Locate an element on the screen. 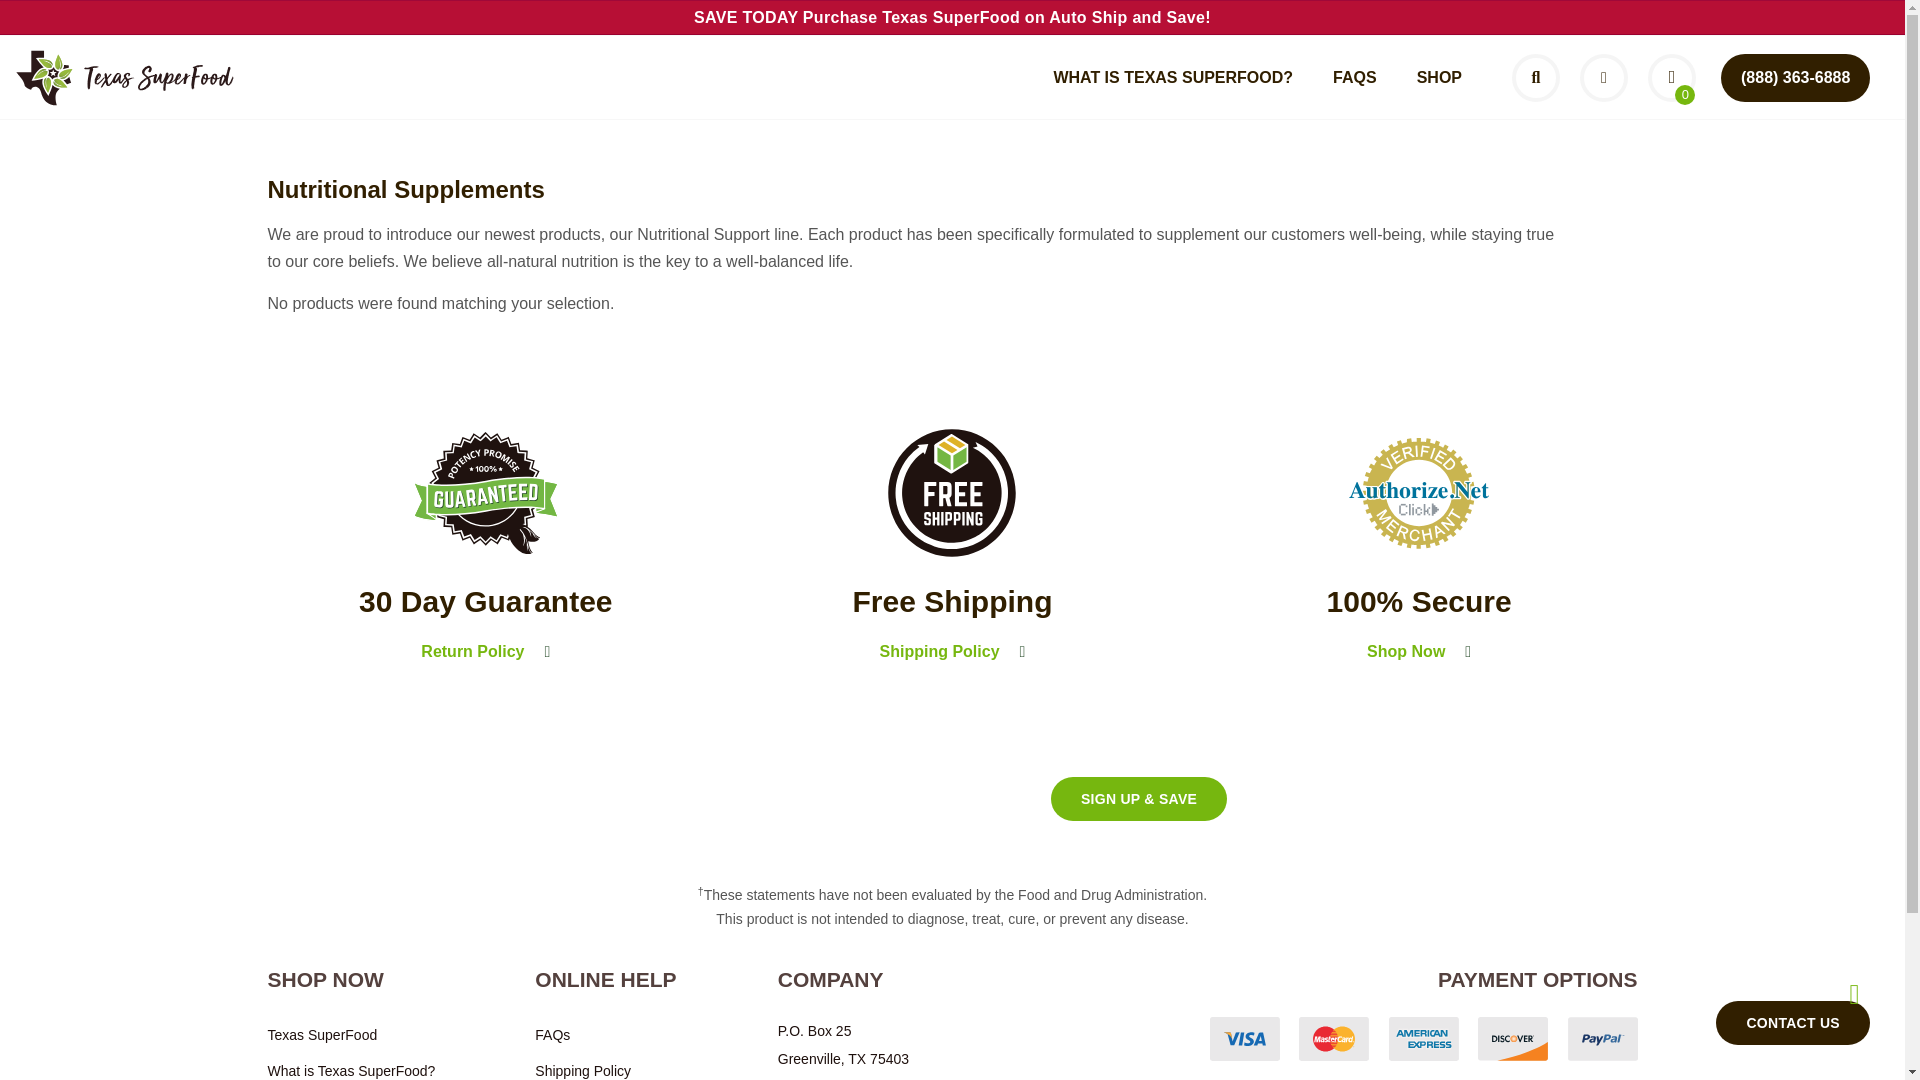 This screenshot has height=1080, width=1920. FAQs is located at coordinates (606, 1035).